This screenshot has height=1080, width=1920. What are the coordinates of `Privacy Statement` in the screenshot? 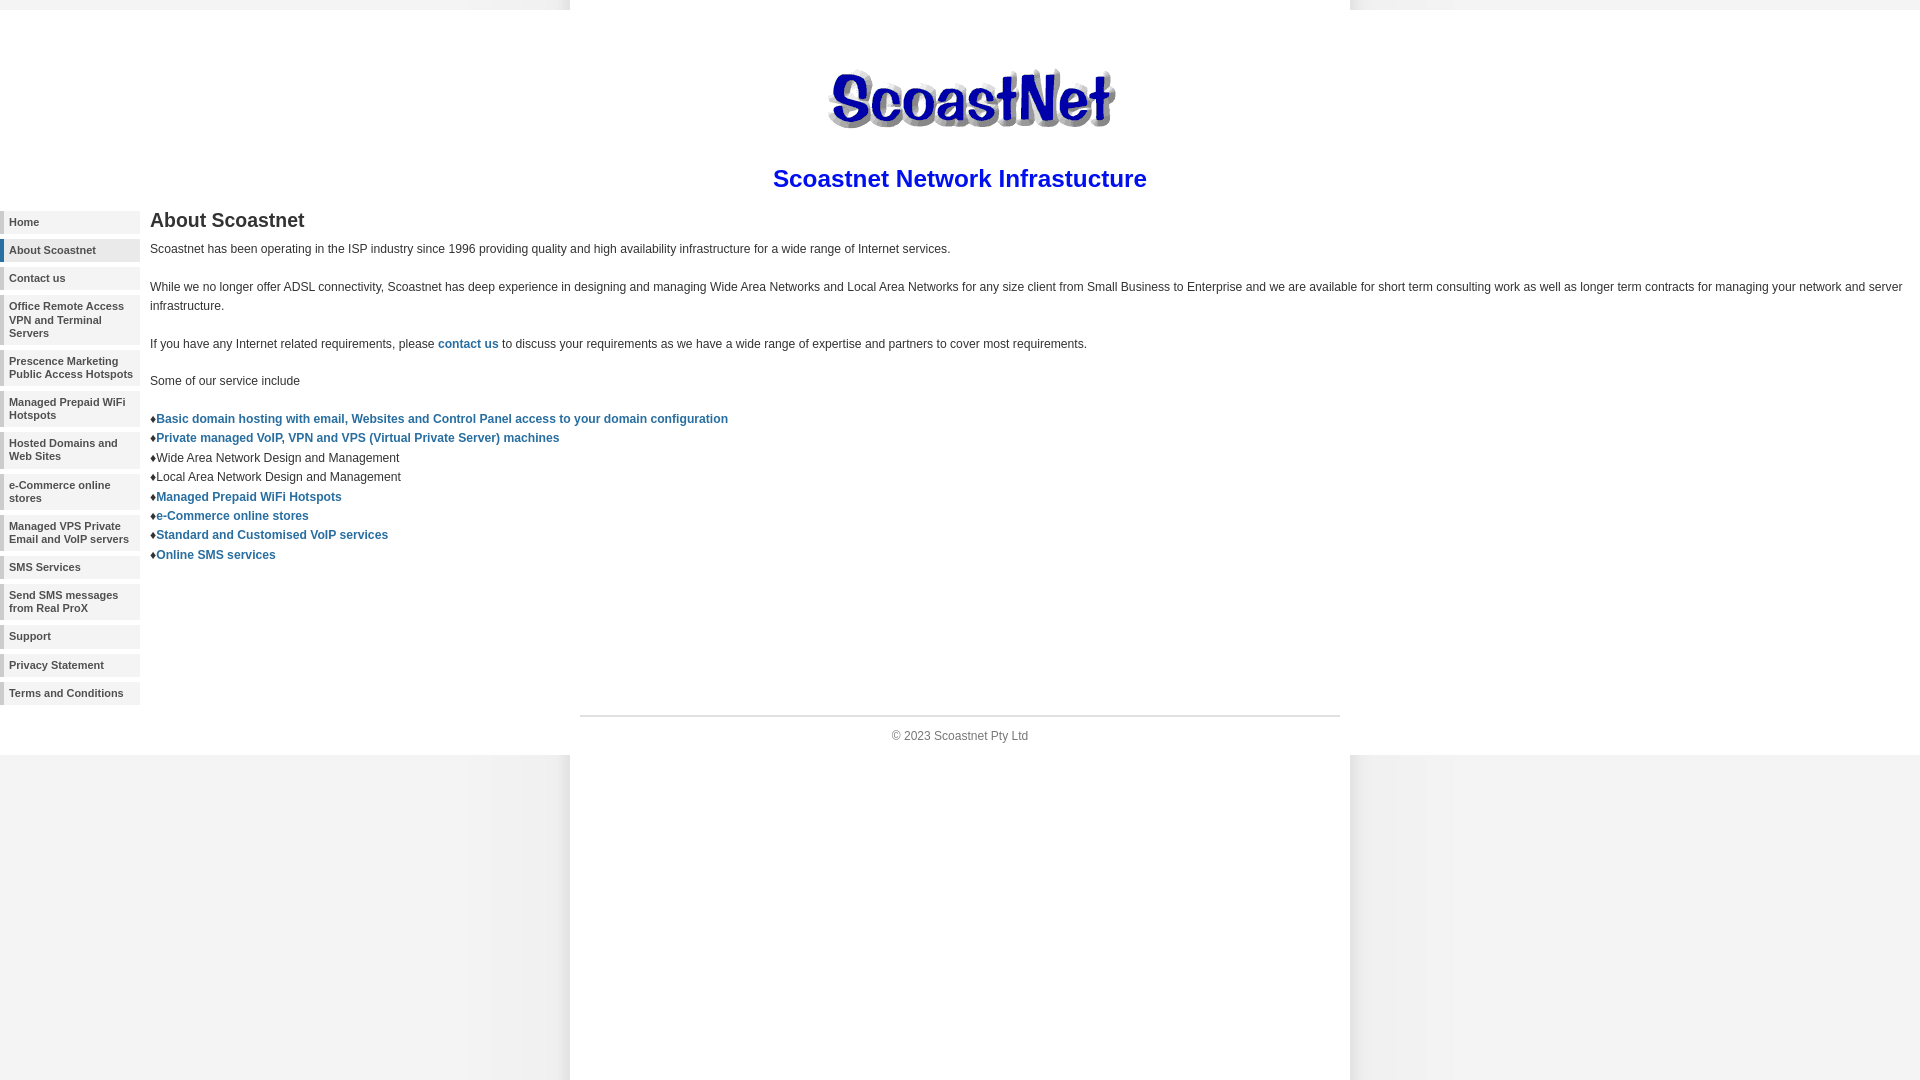 It's located at (70, 666).